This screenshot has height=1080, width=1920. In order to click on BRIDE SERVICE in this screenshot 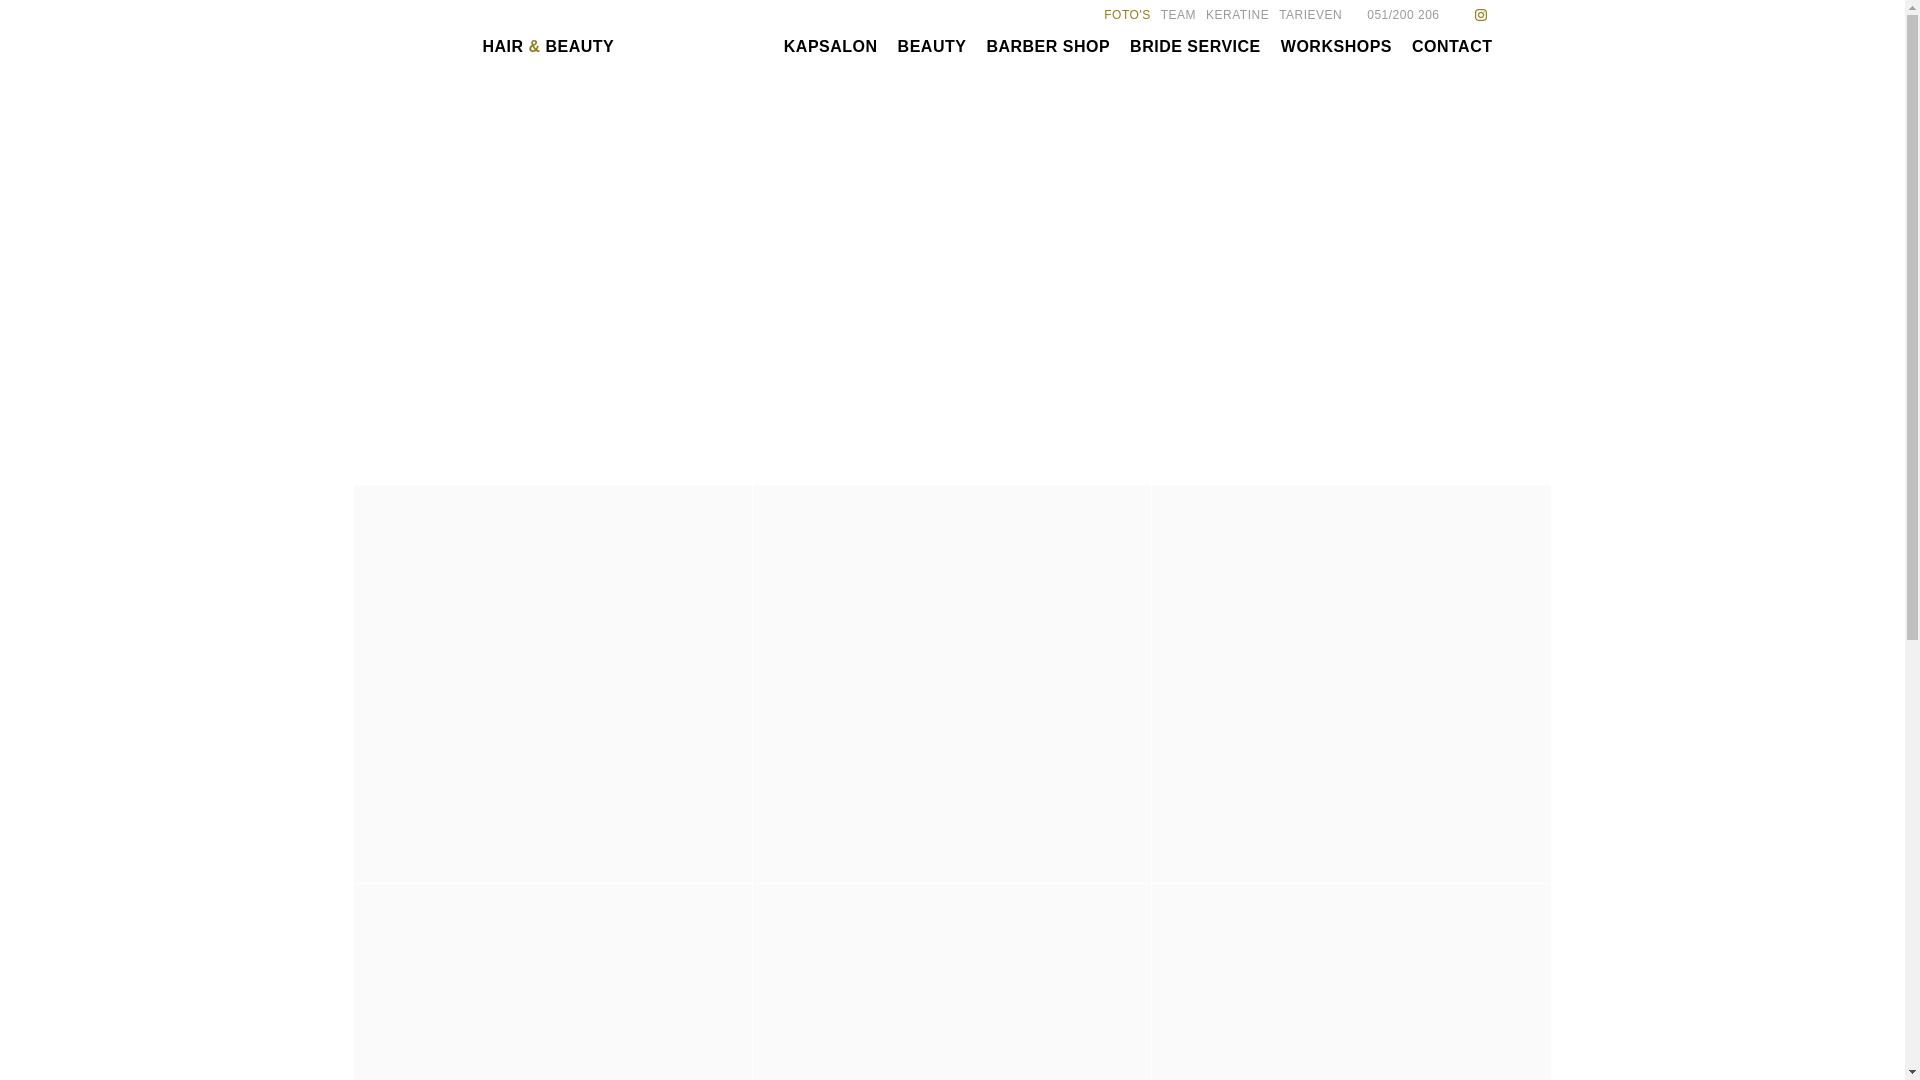, I will do `click(1196, 46)`.